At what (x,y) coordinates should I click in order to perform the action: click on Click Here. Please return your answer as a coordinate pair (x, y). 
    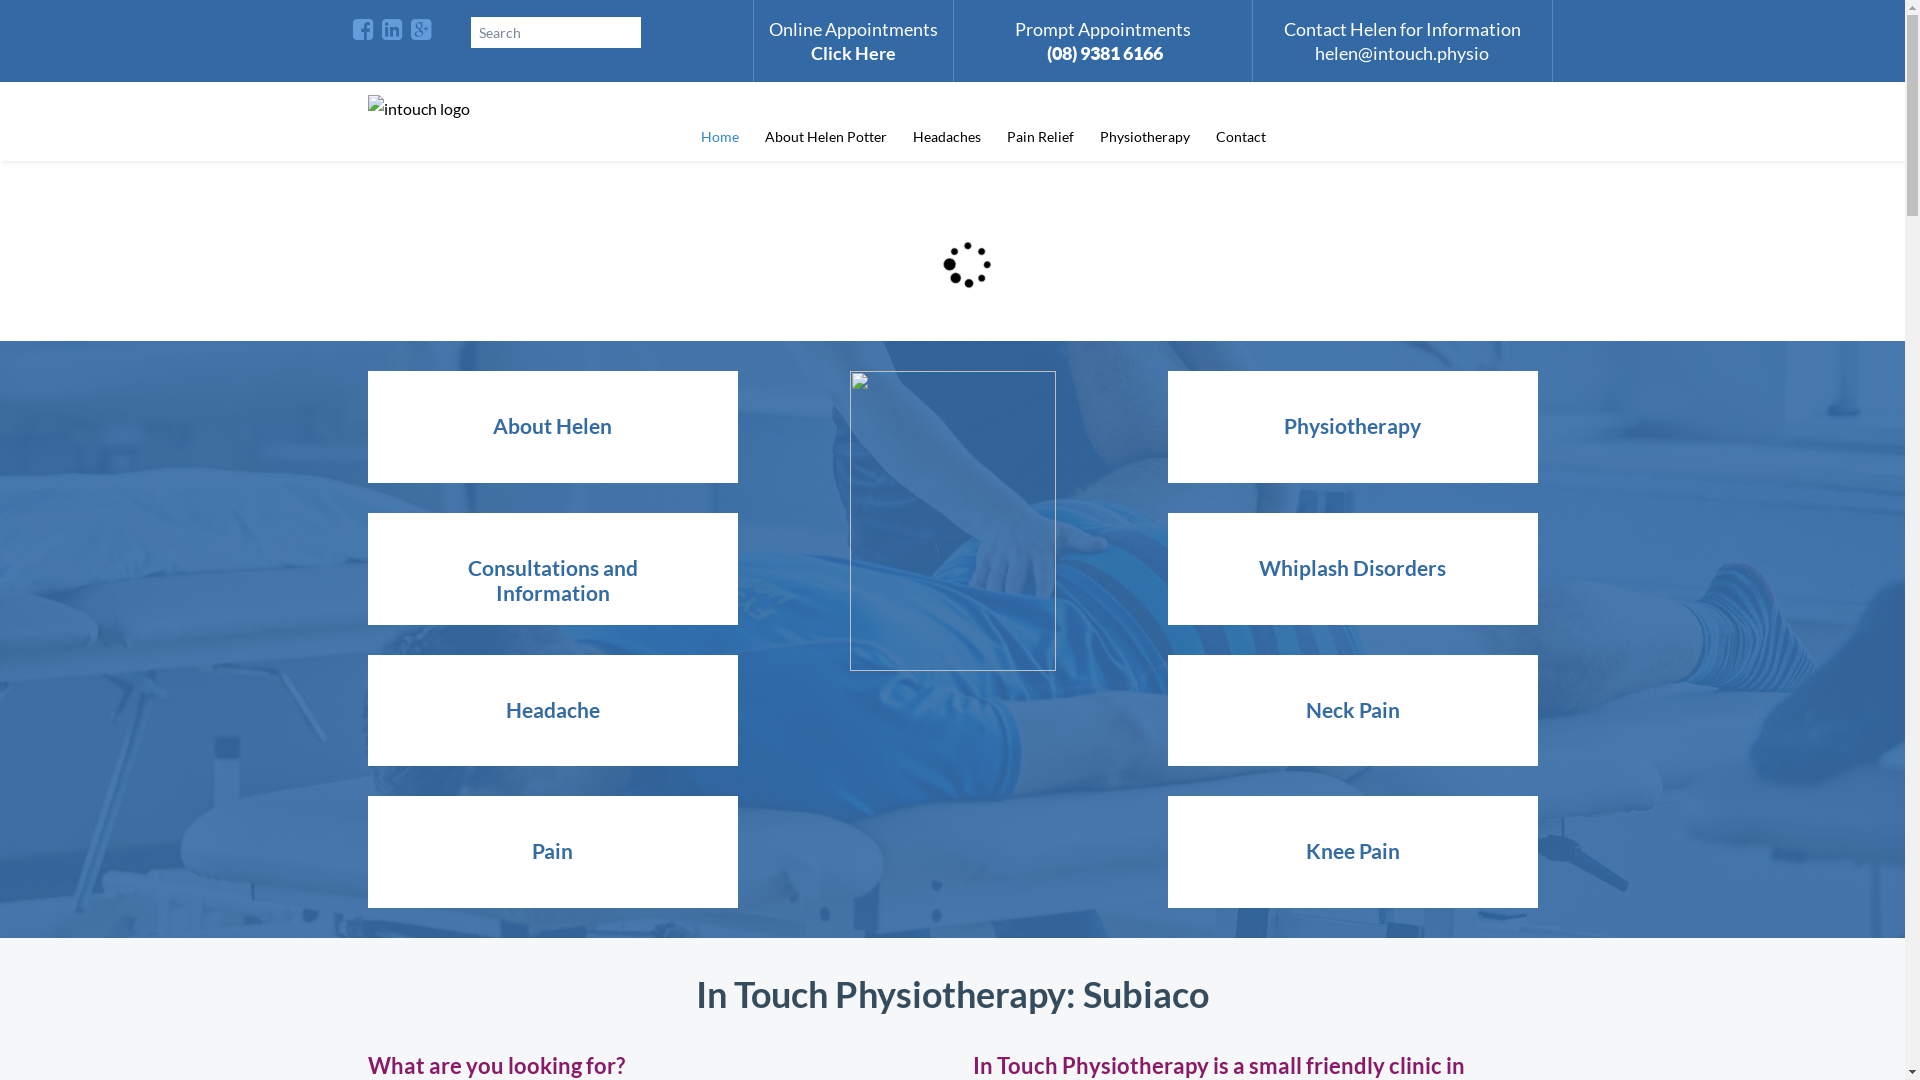
    Looking at the image, I should click on (852, 53).